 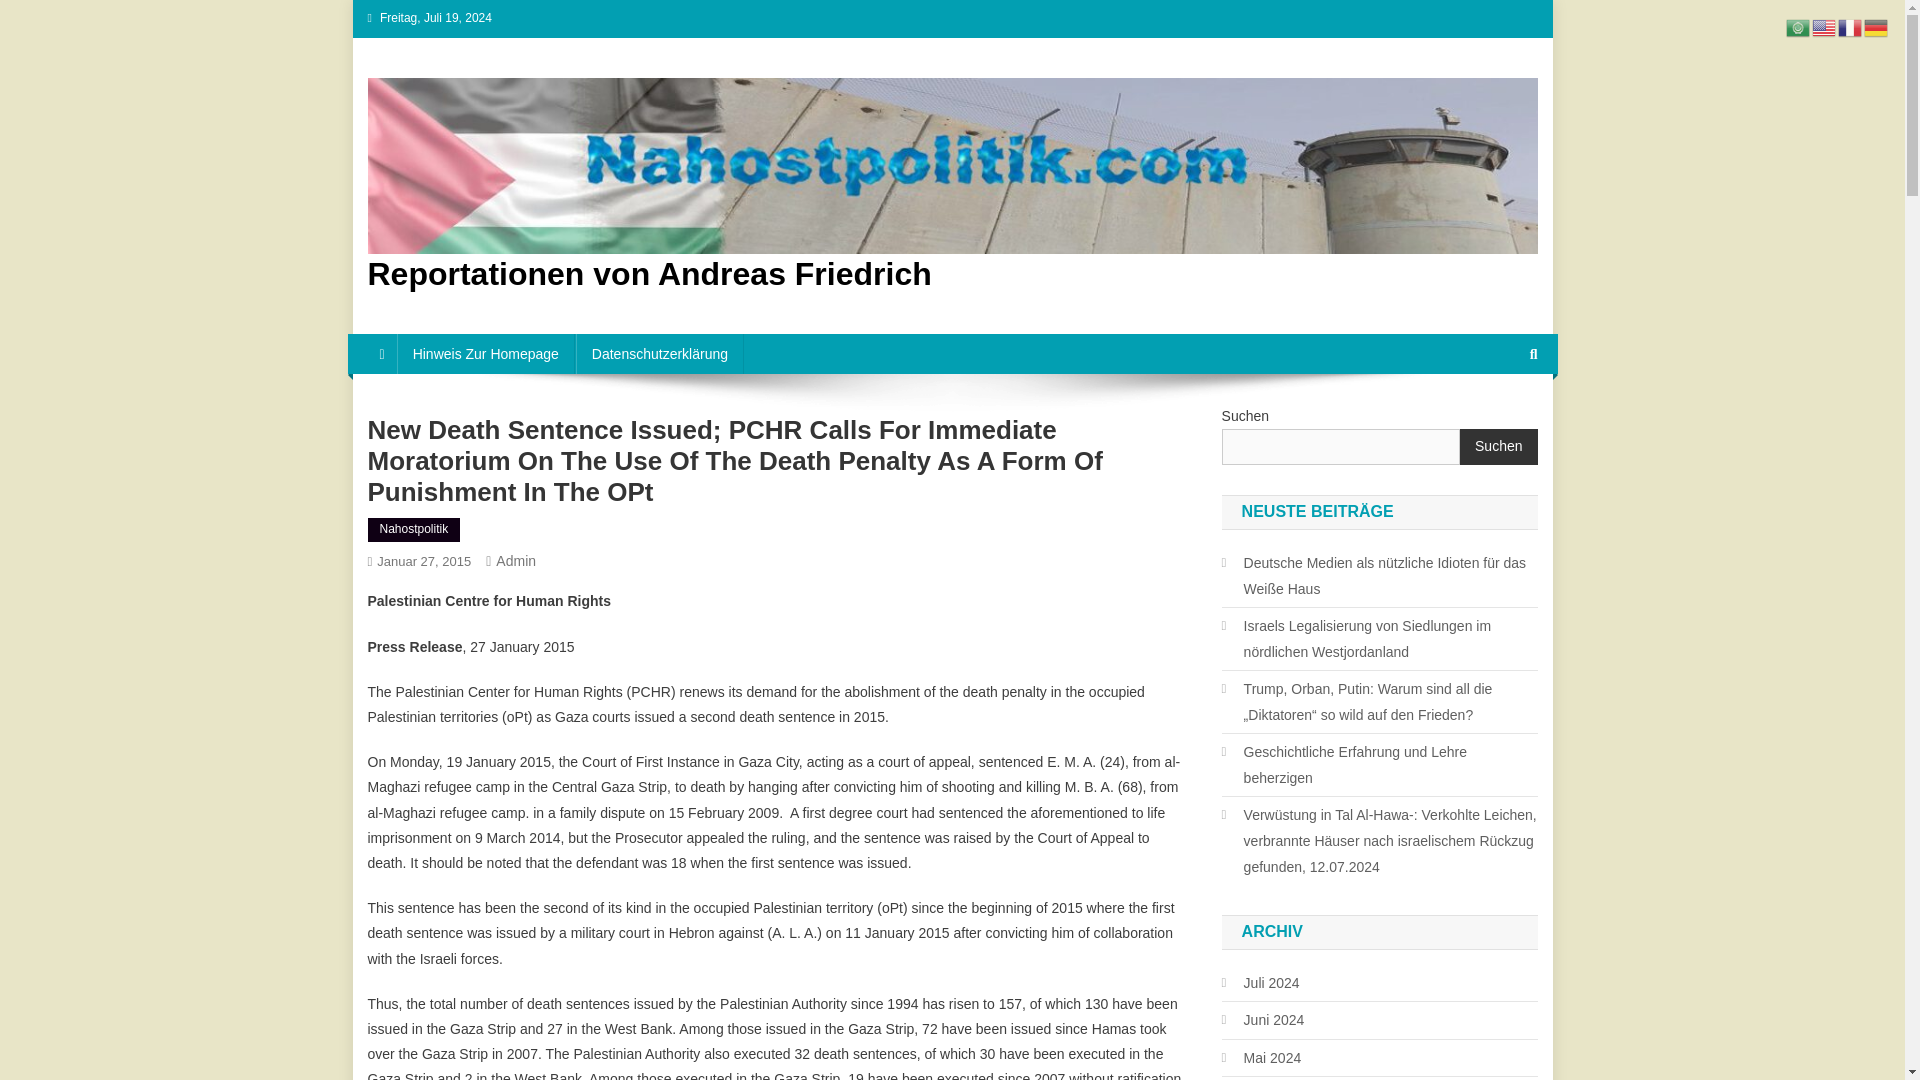 What do you see at coordinates (1379, 764) in the screenshot?
I see `Geschichtliche Erfahrung und Lehre beherzigen` at bounding box center [1379, 764].